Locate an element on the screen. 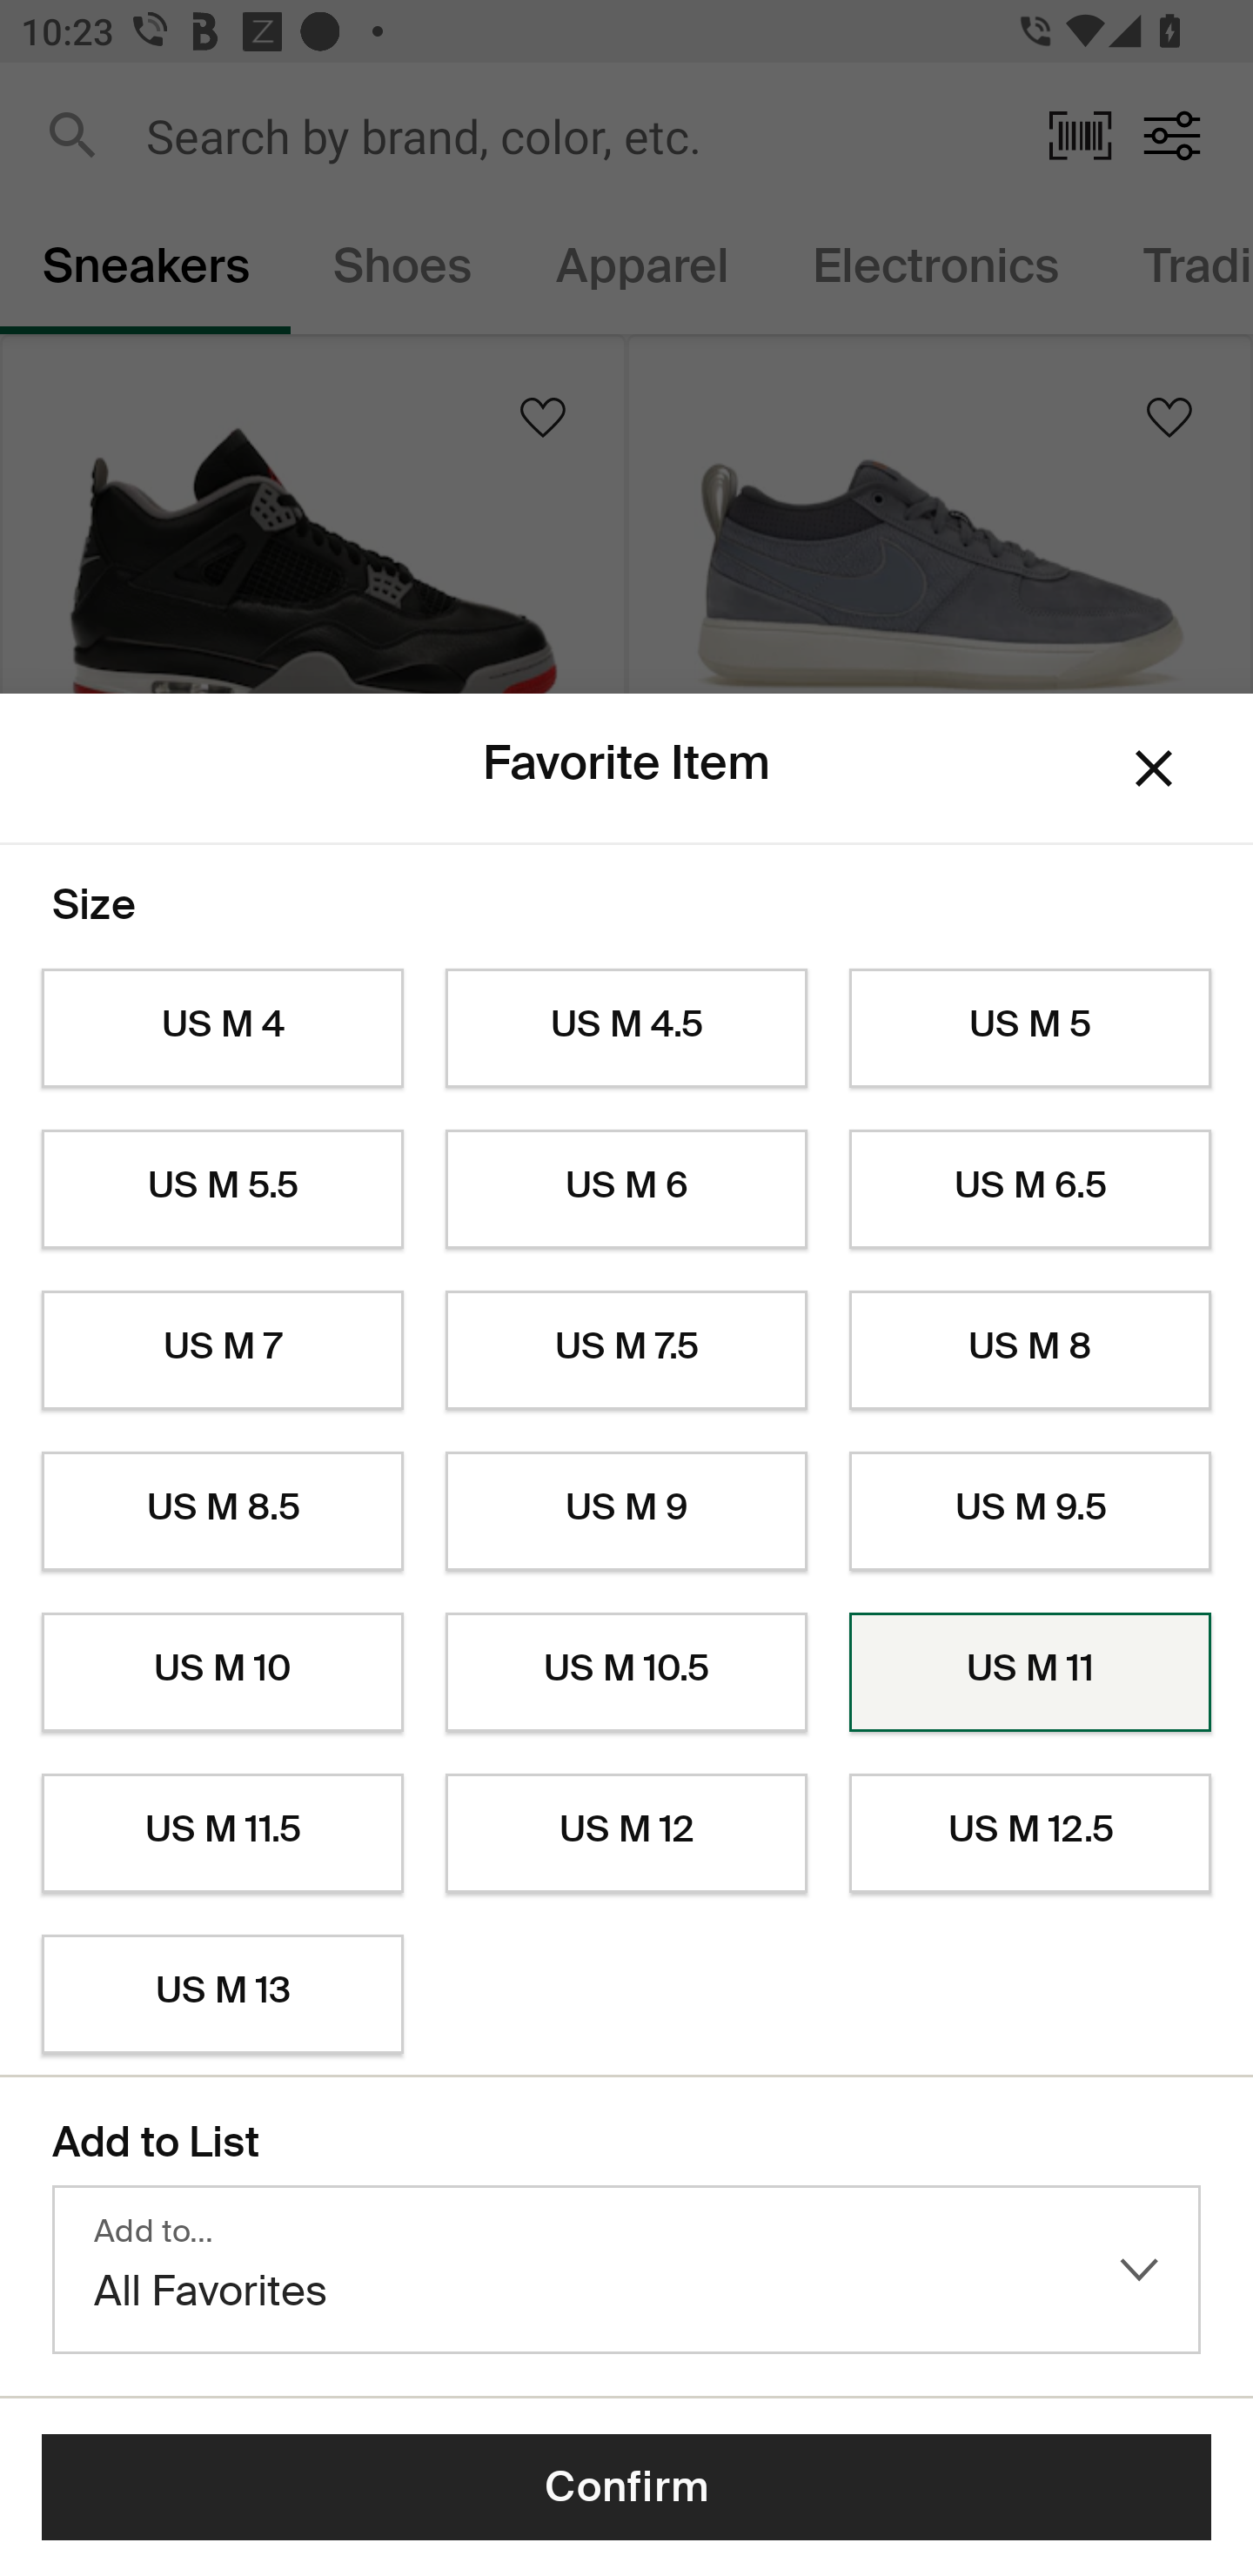  US M 12.5 is located at coordinates (1030, 1834).